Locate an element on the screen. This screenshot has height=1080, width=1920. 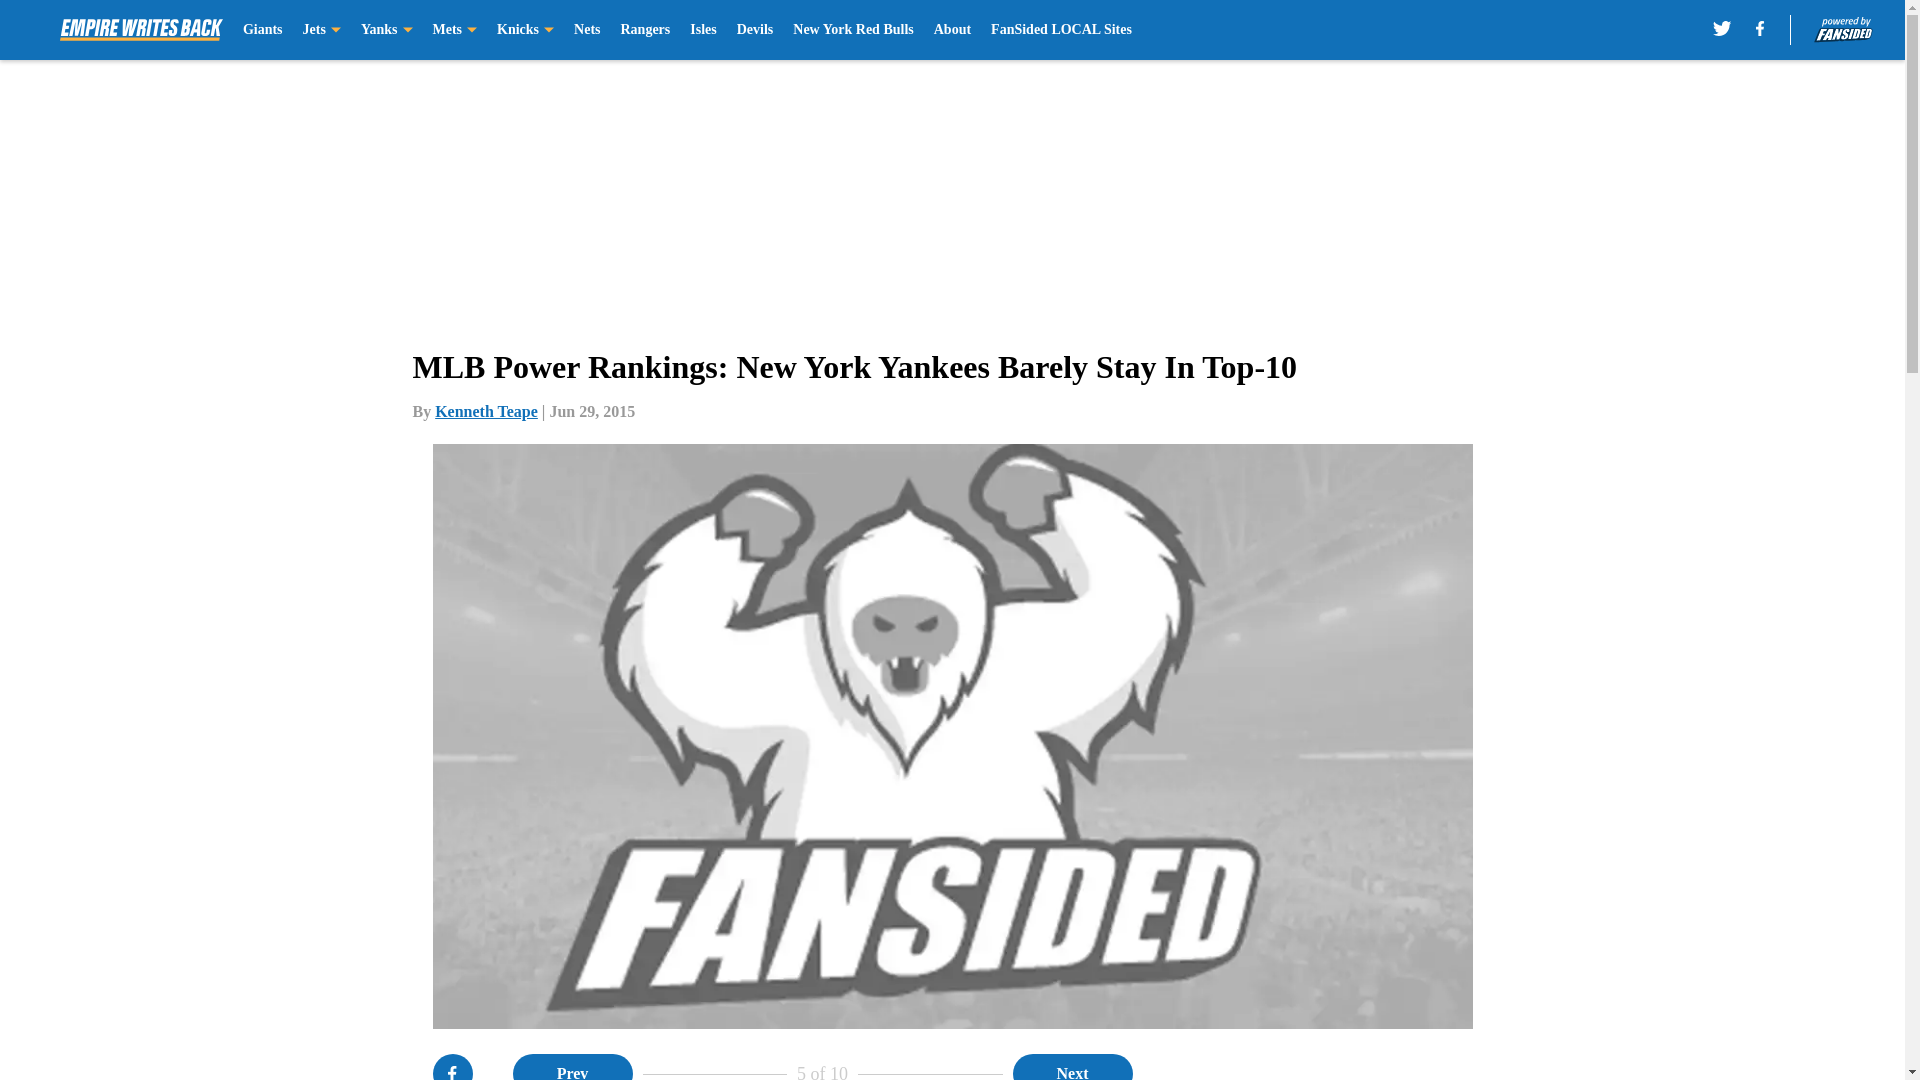
Nets is located at coordinates (586, 30).